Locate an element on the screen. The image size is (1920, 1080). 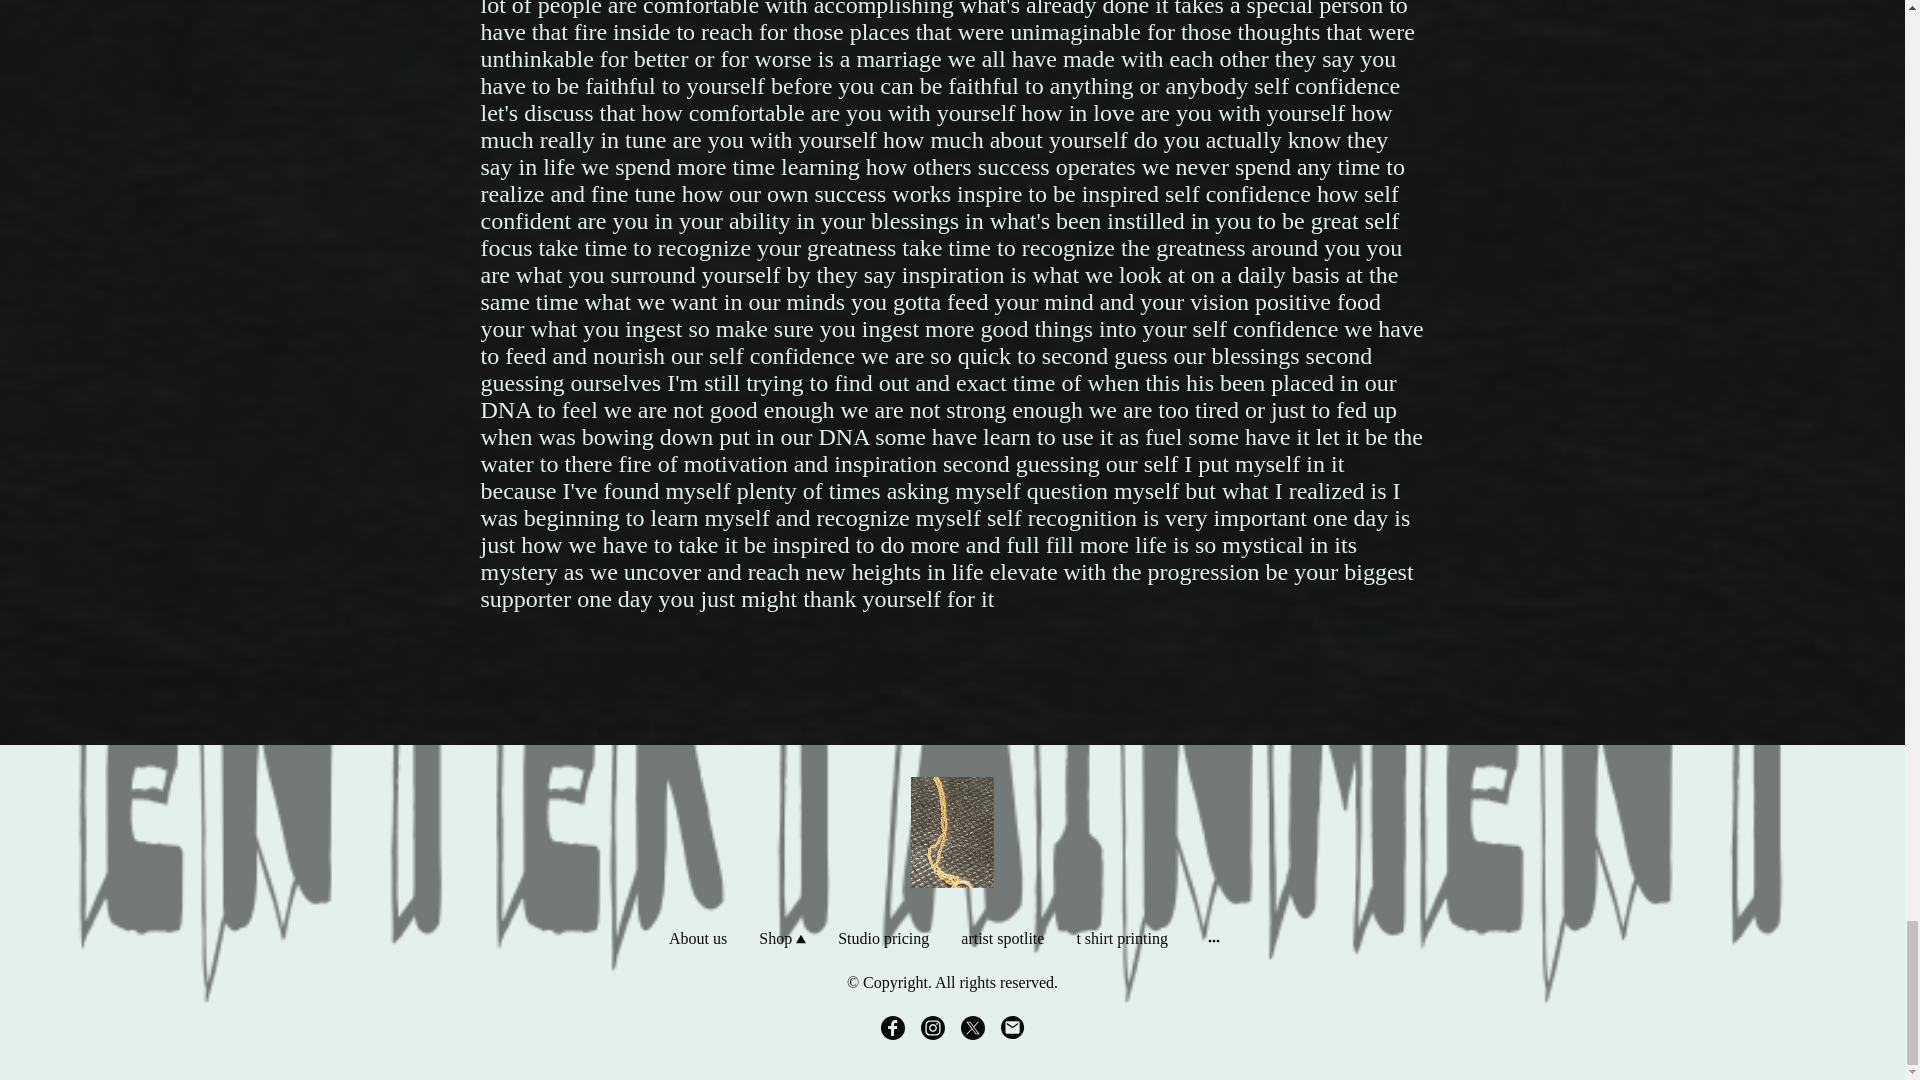
About us is located at coordinates (698, 938).